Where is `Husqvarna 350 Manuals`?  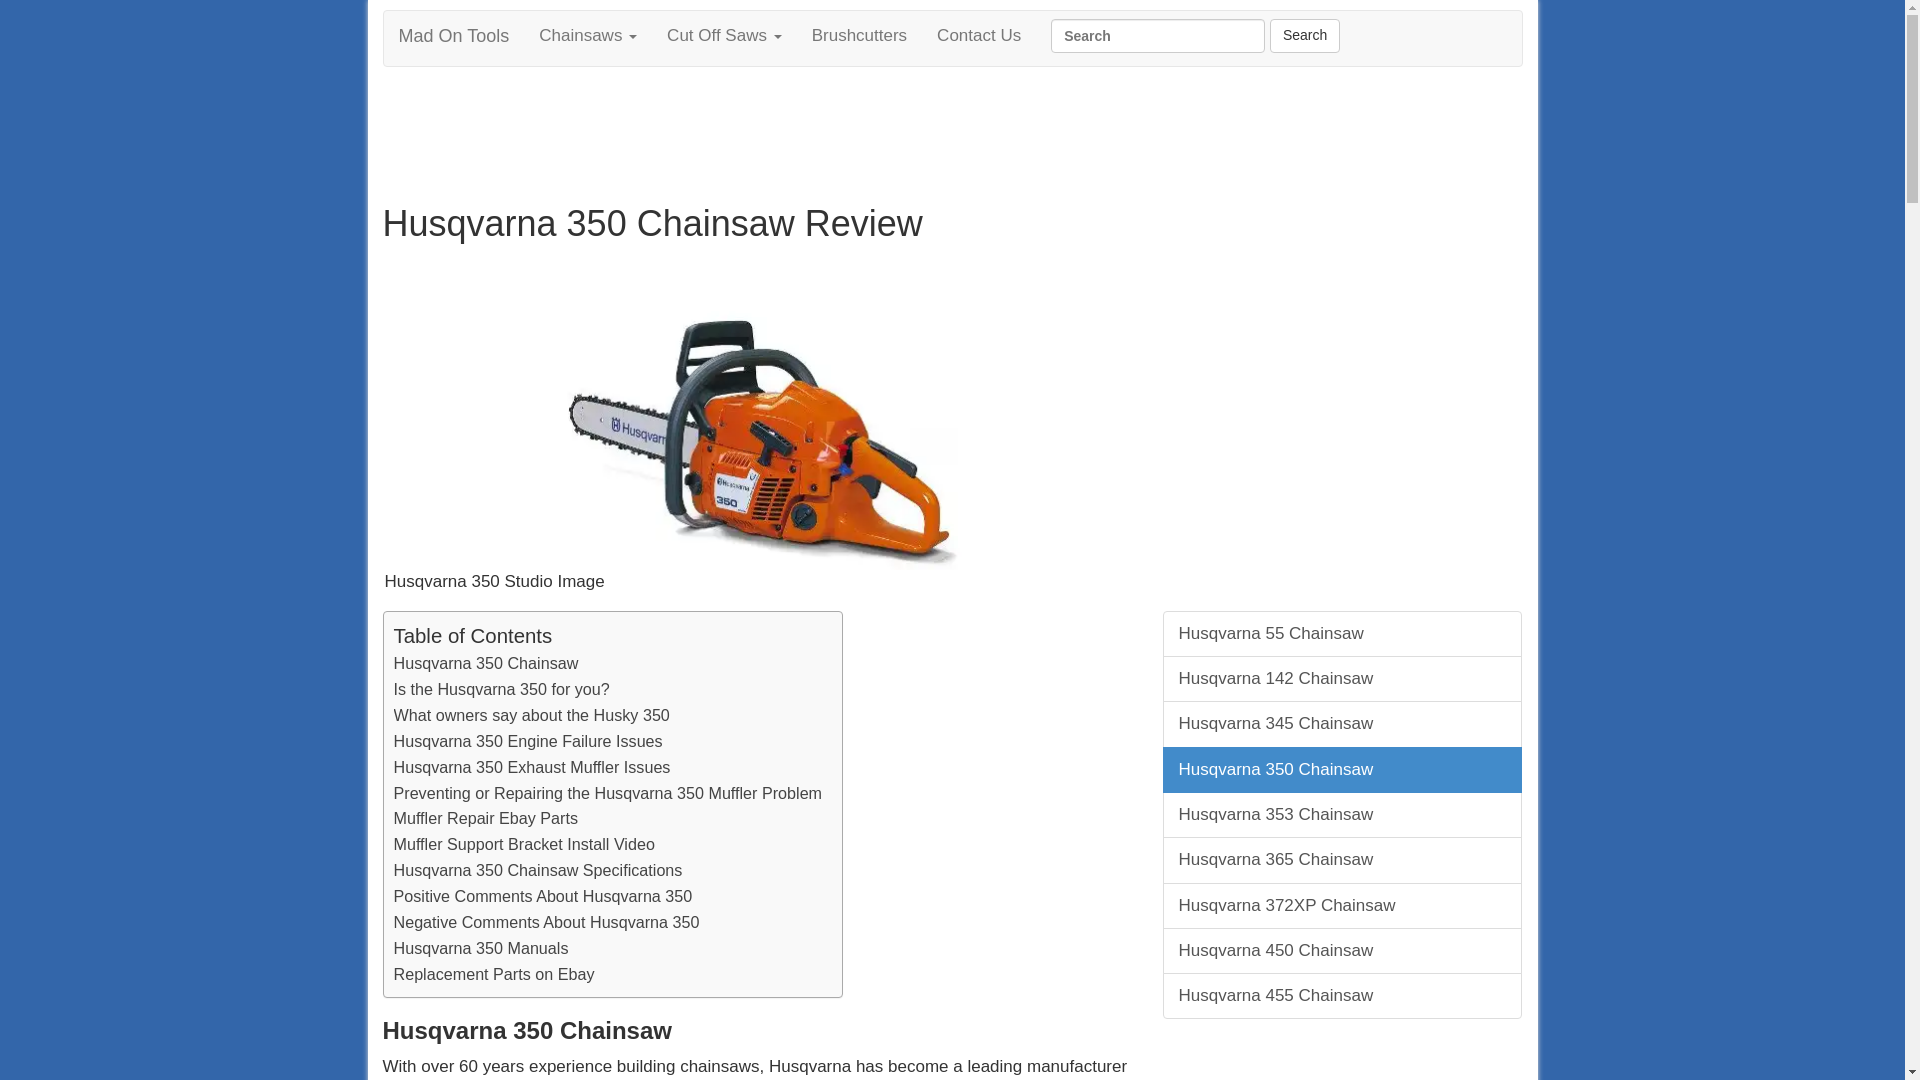 Husqvarna 350 Manuals is located at coordinates (480, 949).